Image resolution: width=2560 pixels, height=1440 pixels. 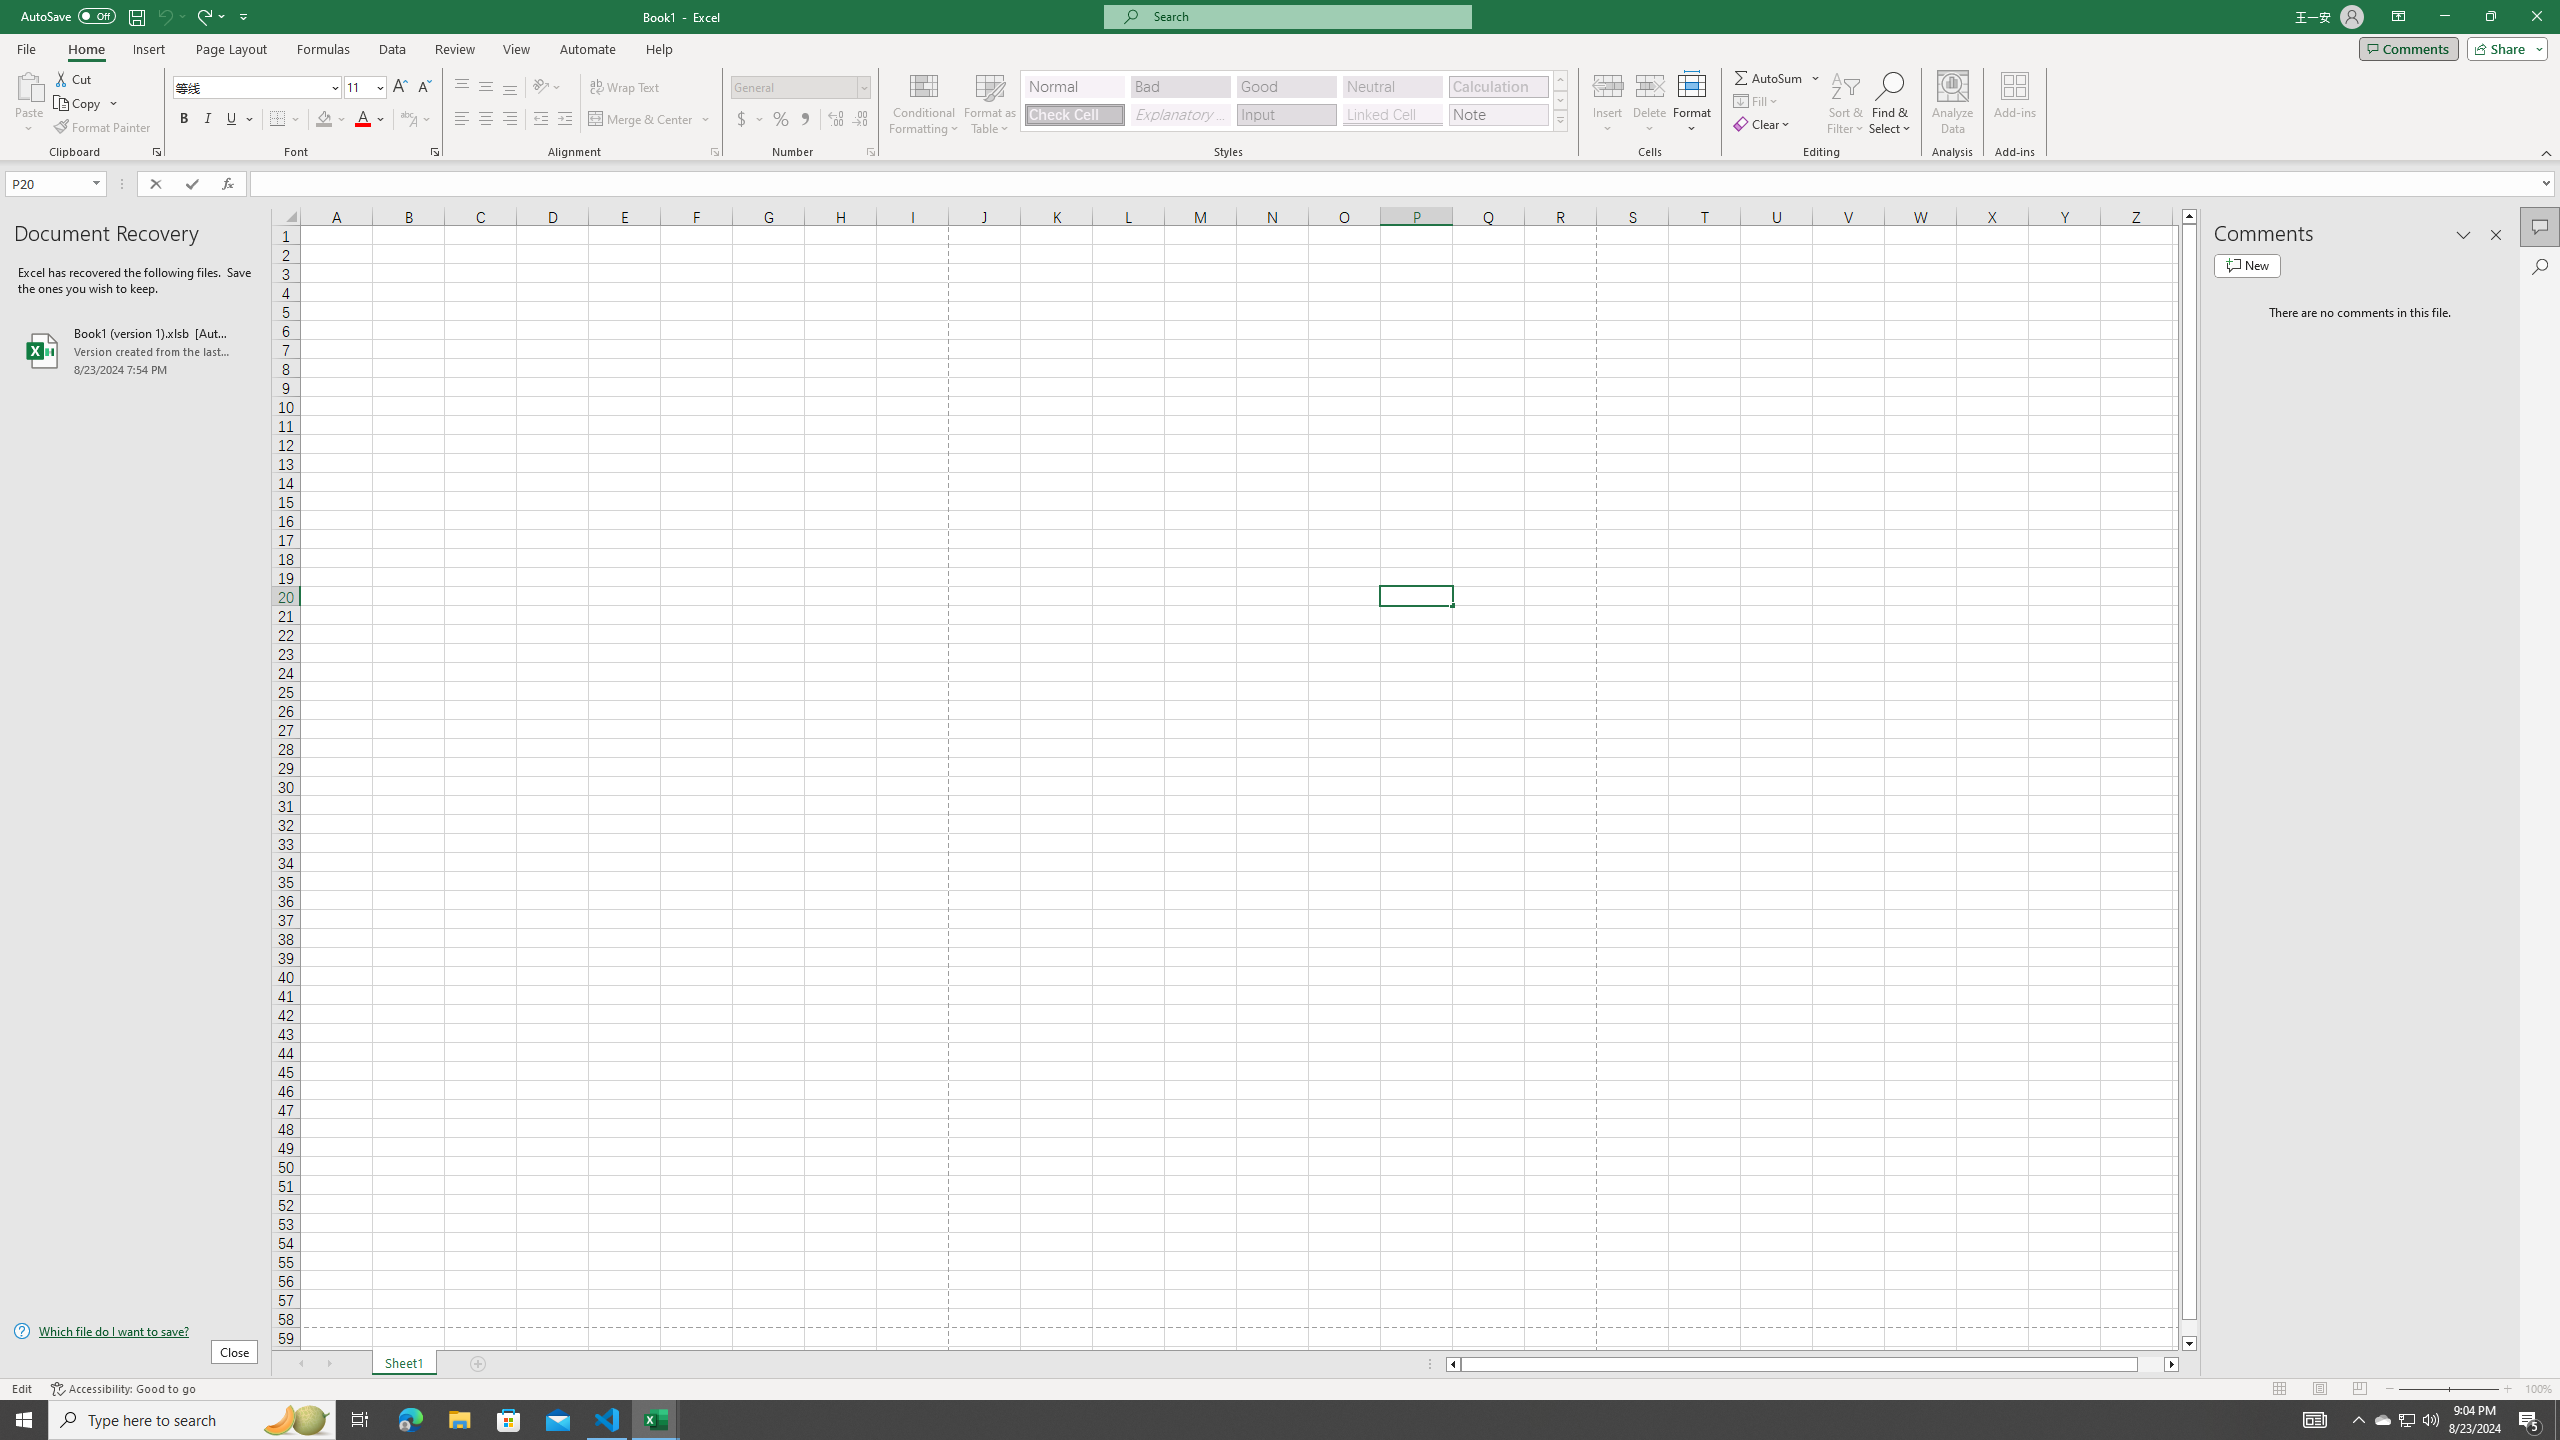 I want to click on Formulas, so click(x=325, y=49).